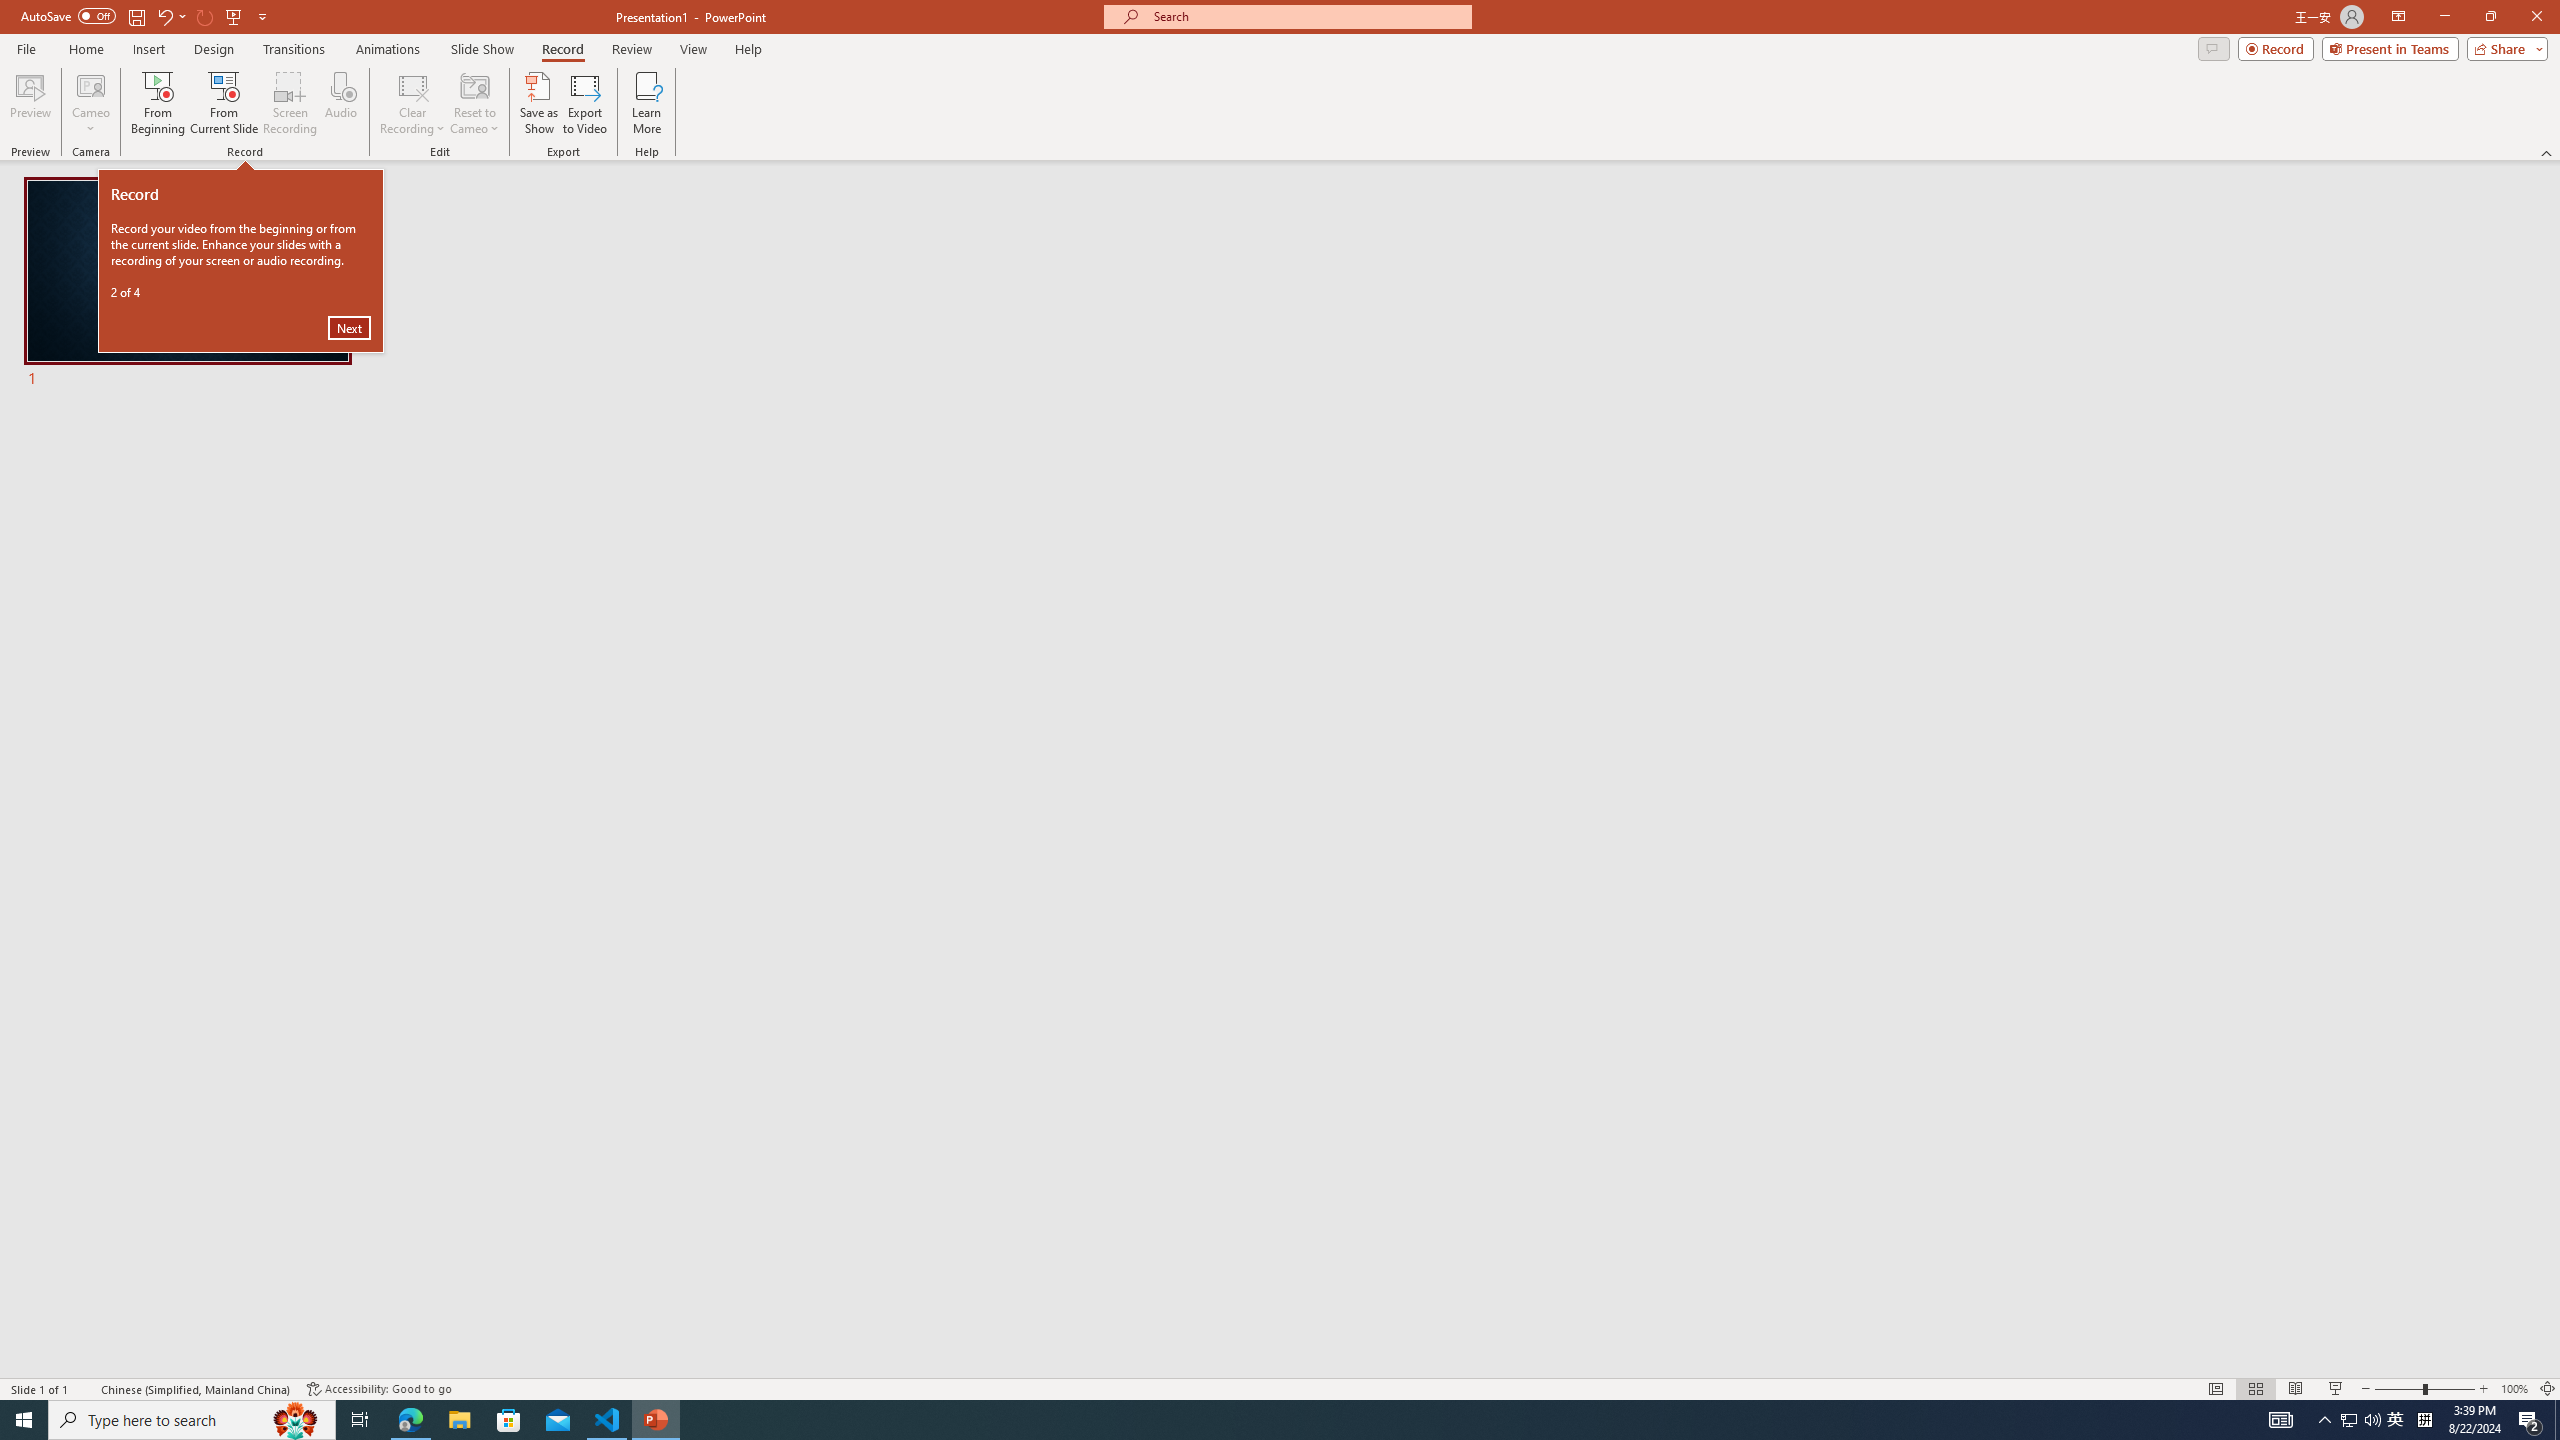 The height and width of the screenshot is (1440, 2560). I want to click on Visual Studio Code - 1 running window, so click(608, 1420).